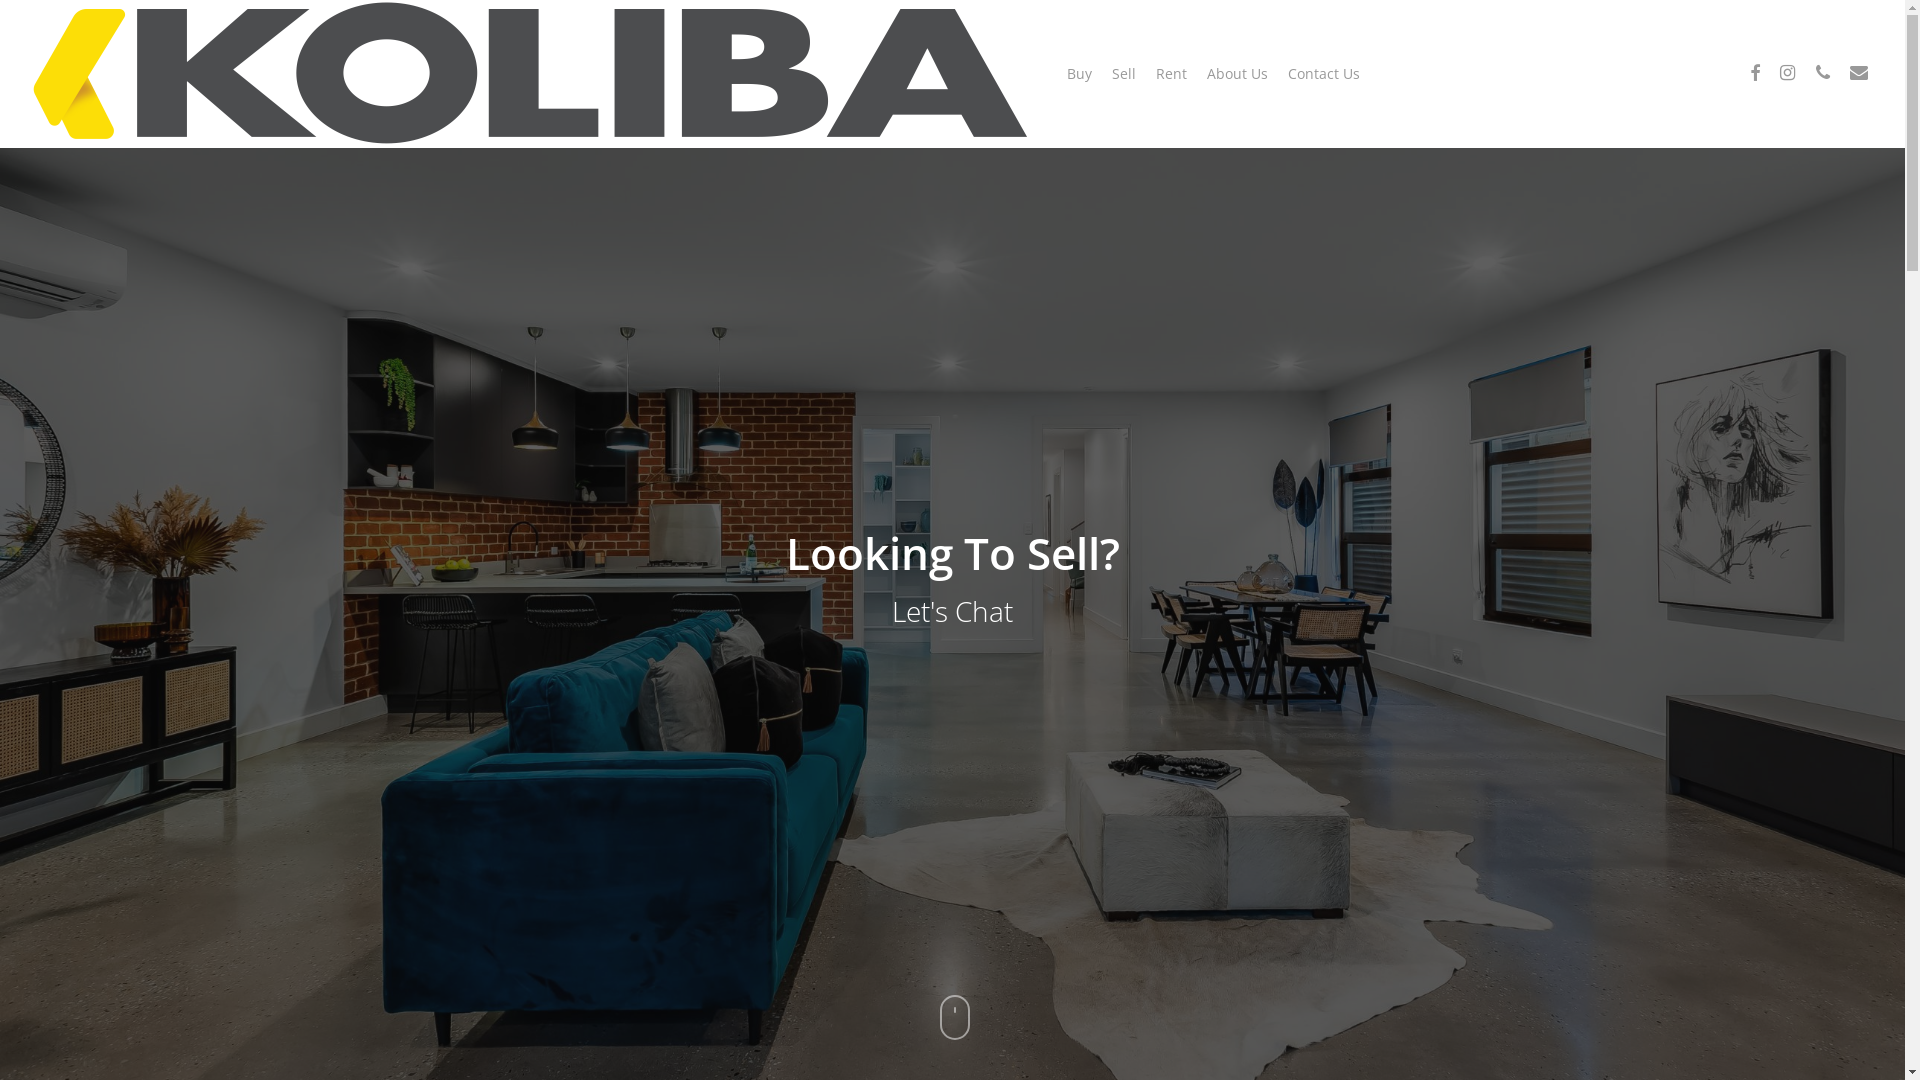 The height and width of the screenshot is (1080, 1920). I want to click on Rent, so click(1172, 74).